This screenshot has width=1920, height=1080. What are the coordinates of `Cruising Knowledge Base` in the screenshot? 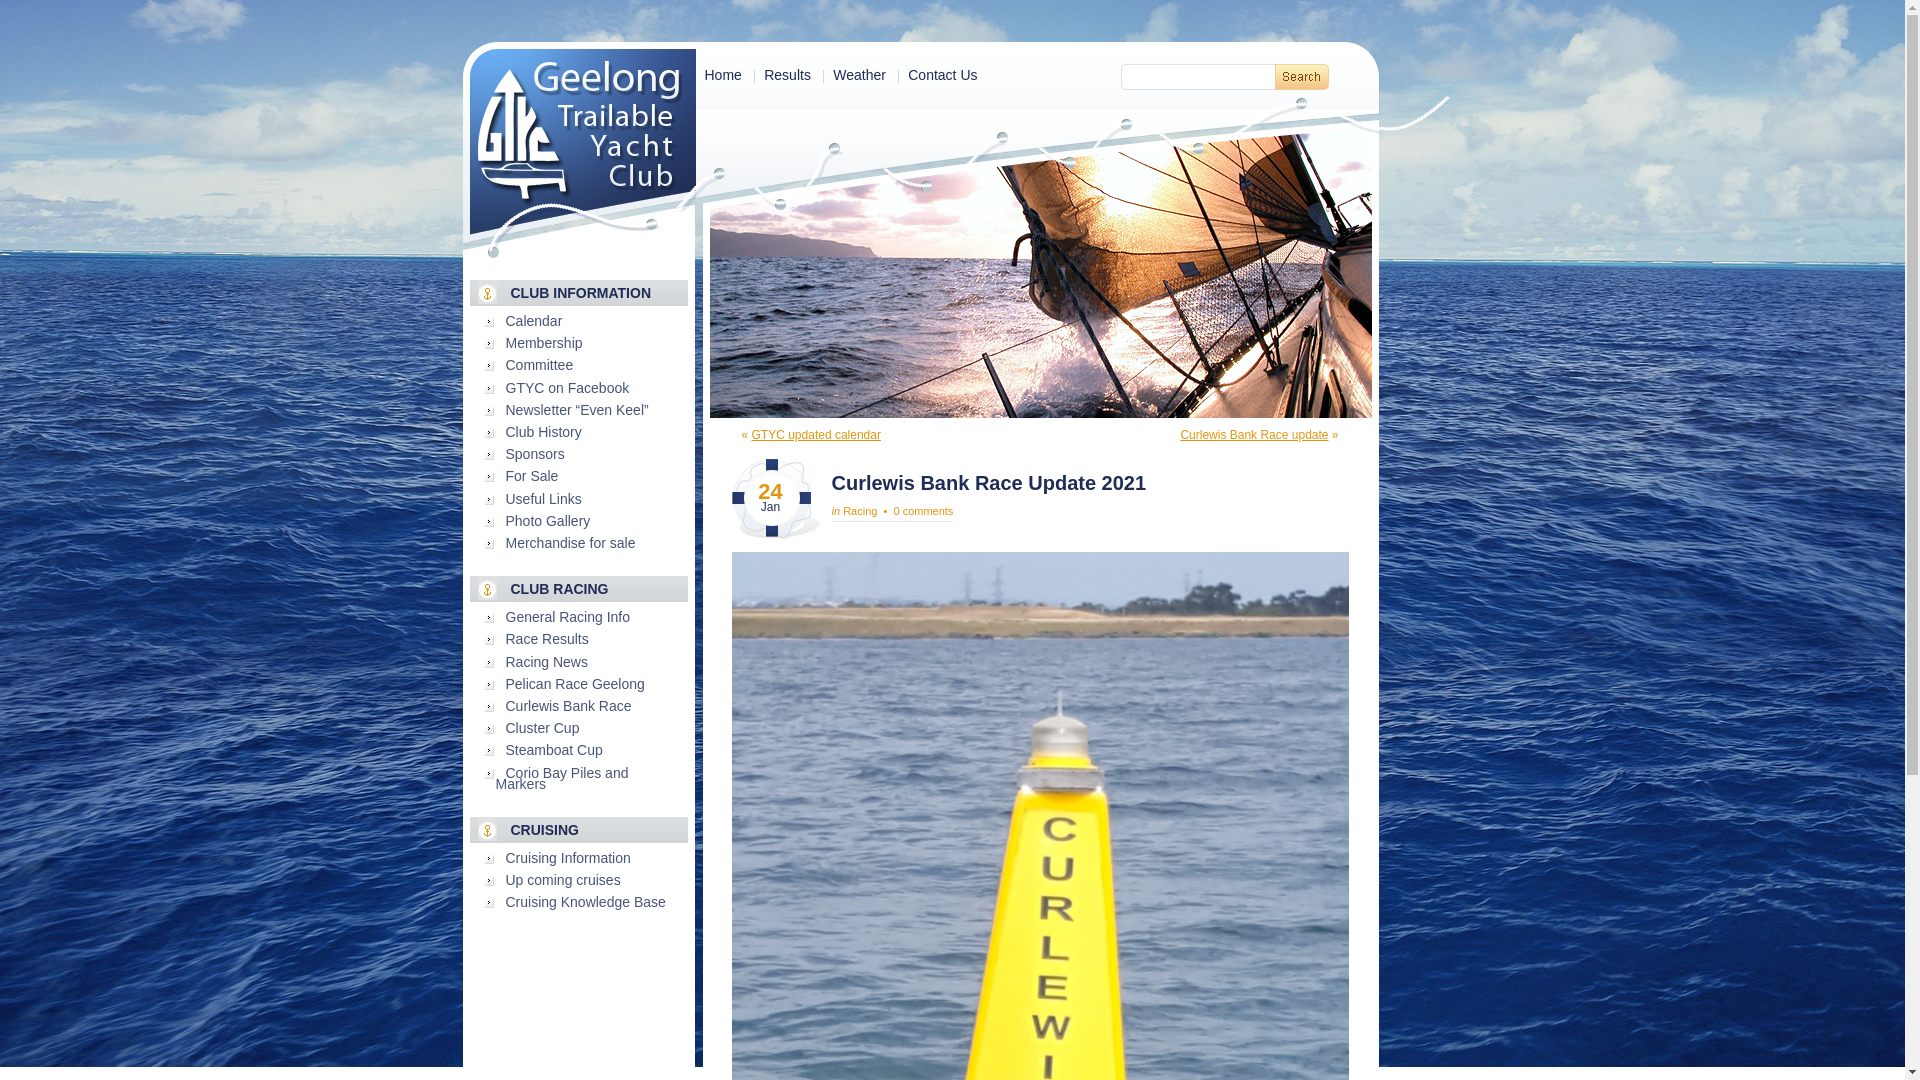 It's located at (586, 902).